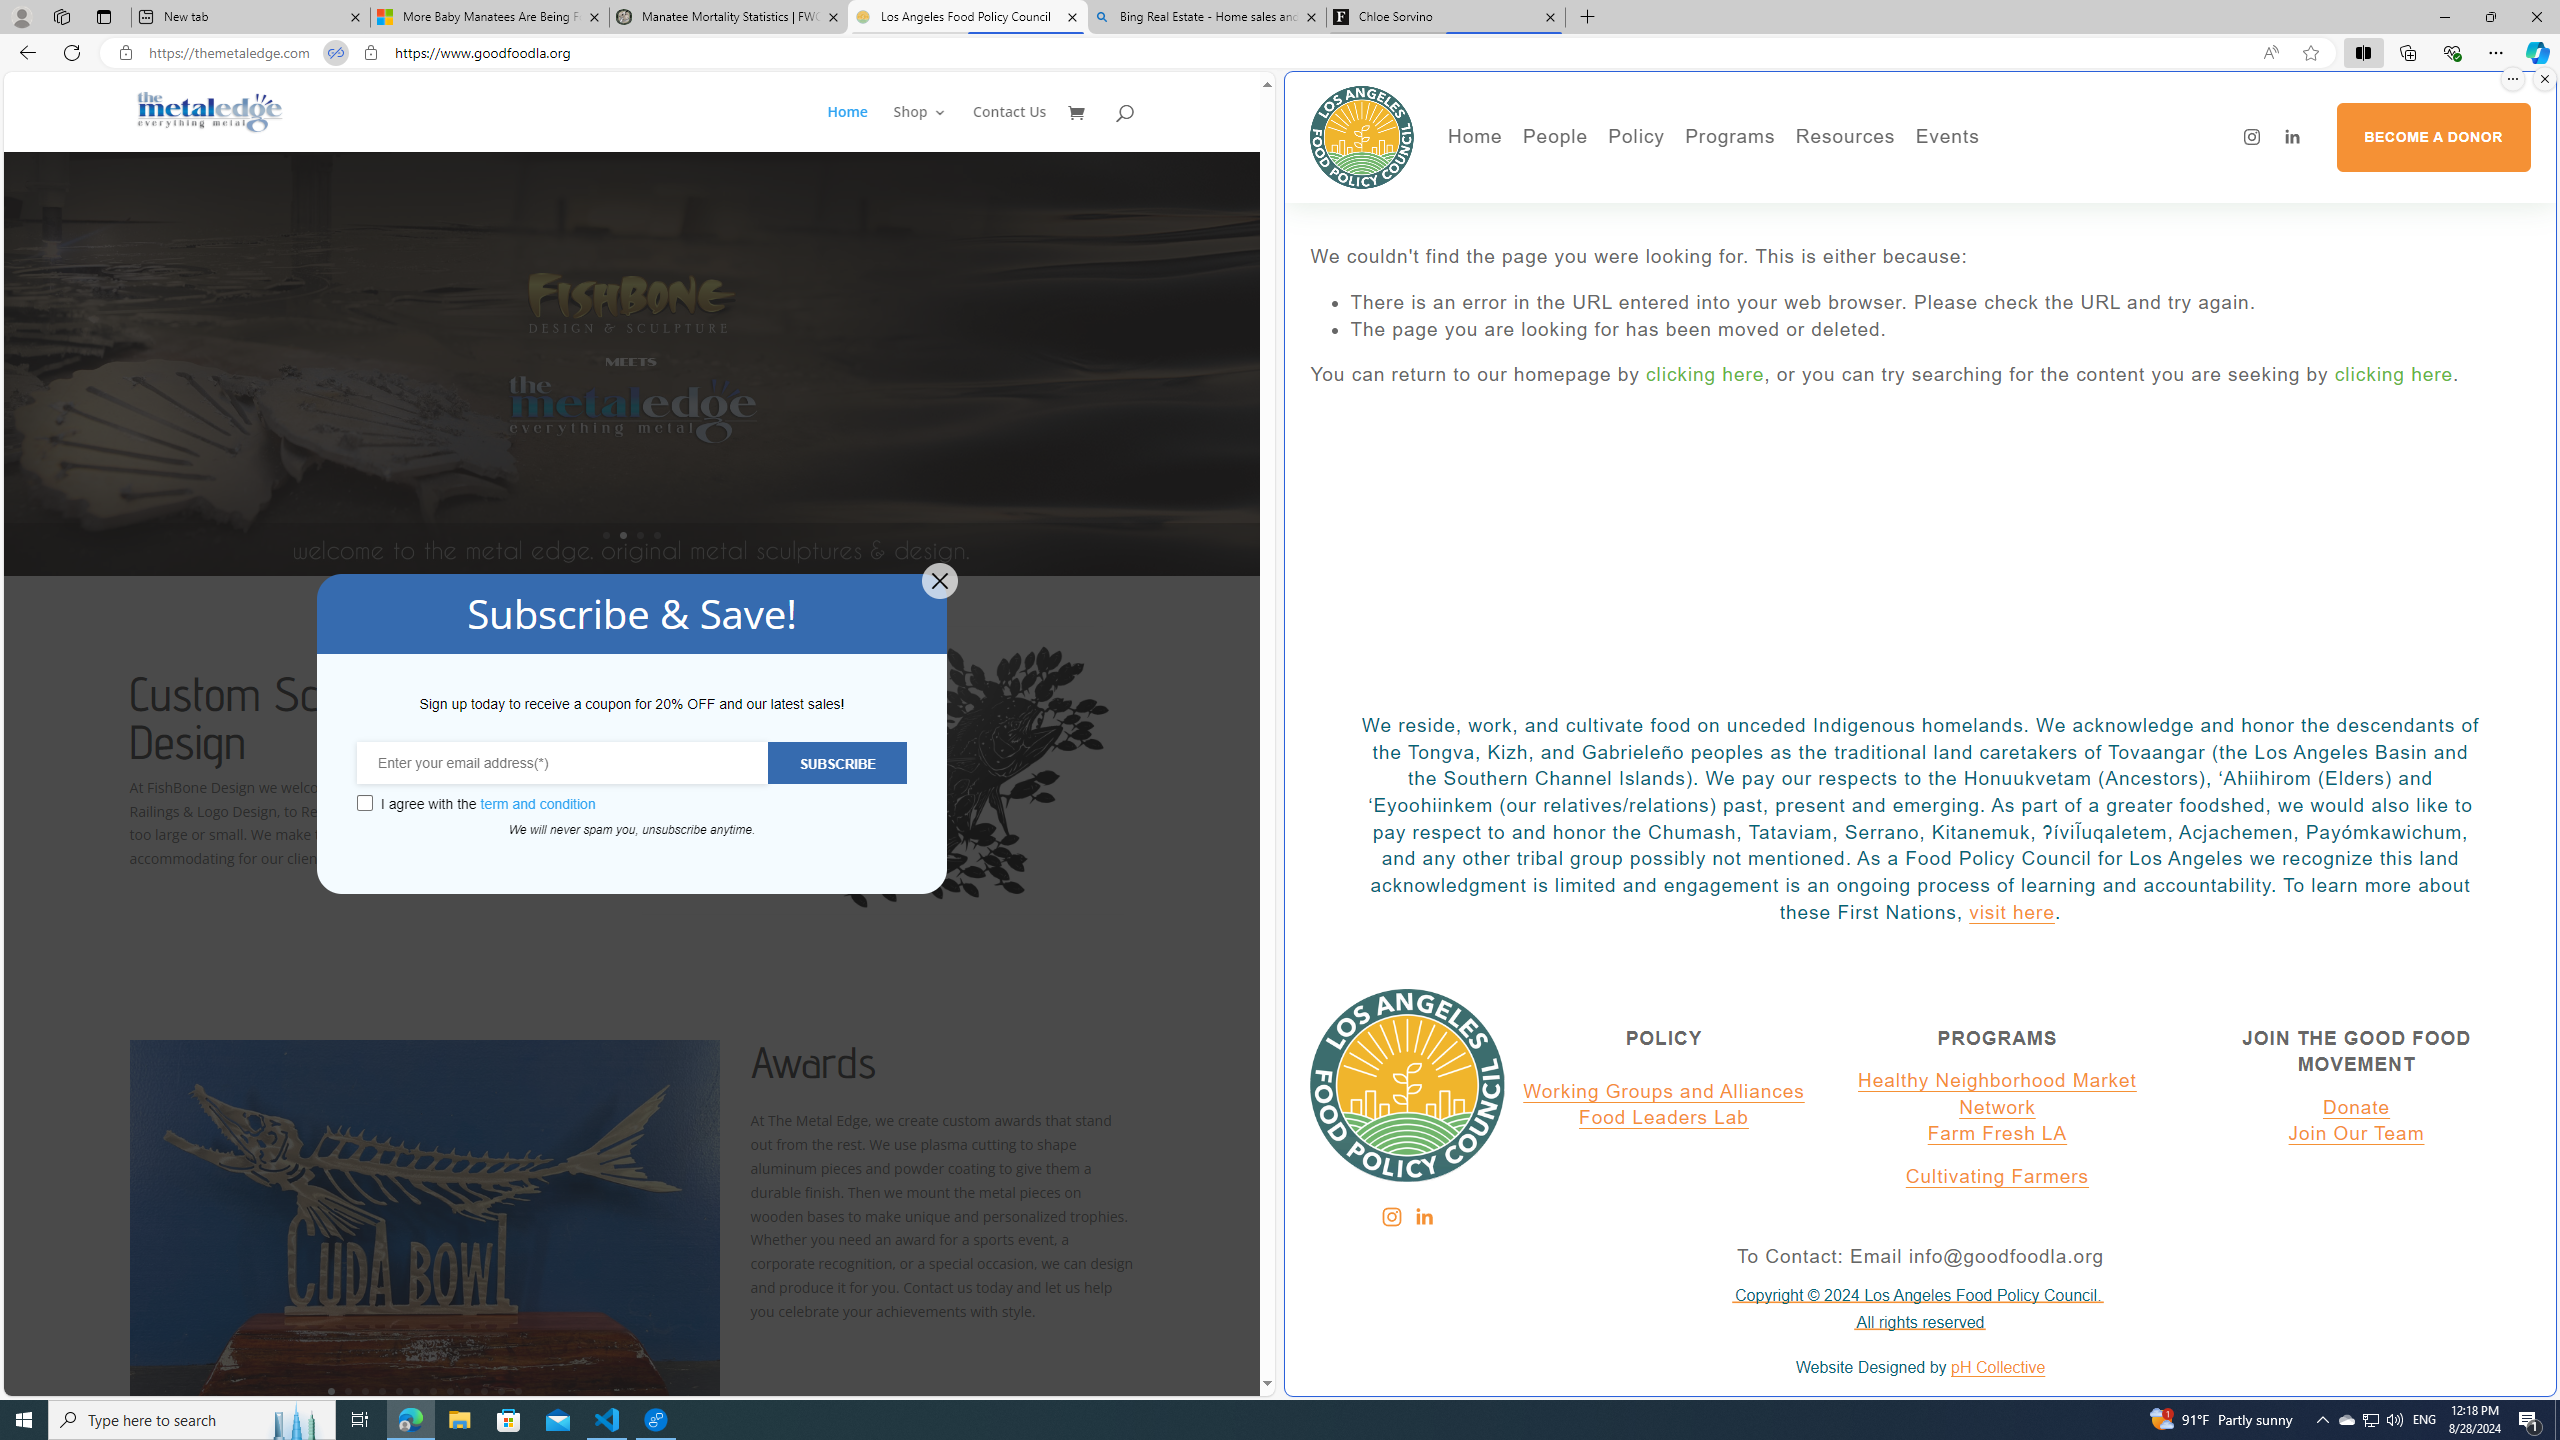  What do you see at coordinates (382, 1390) in the screenshot?
I see `4` at bounding box center [382, 1390].